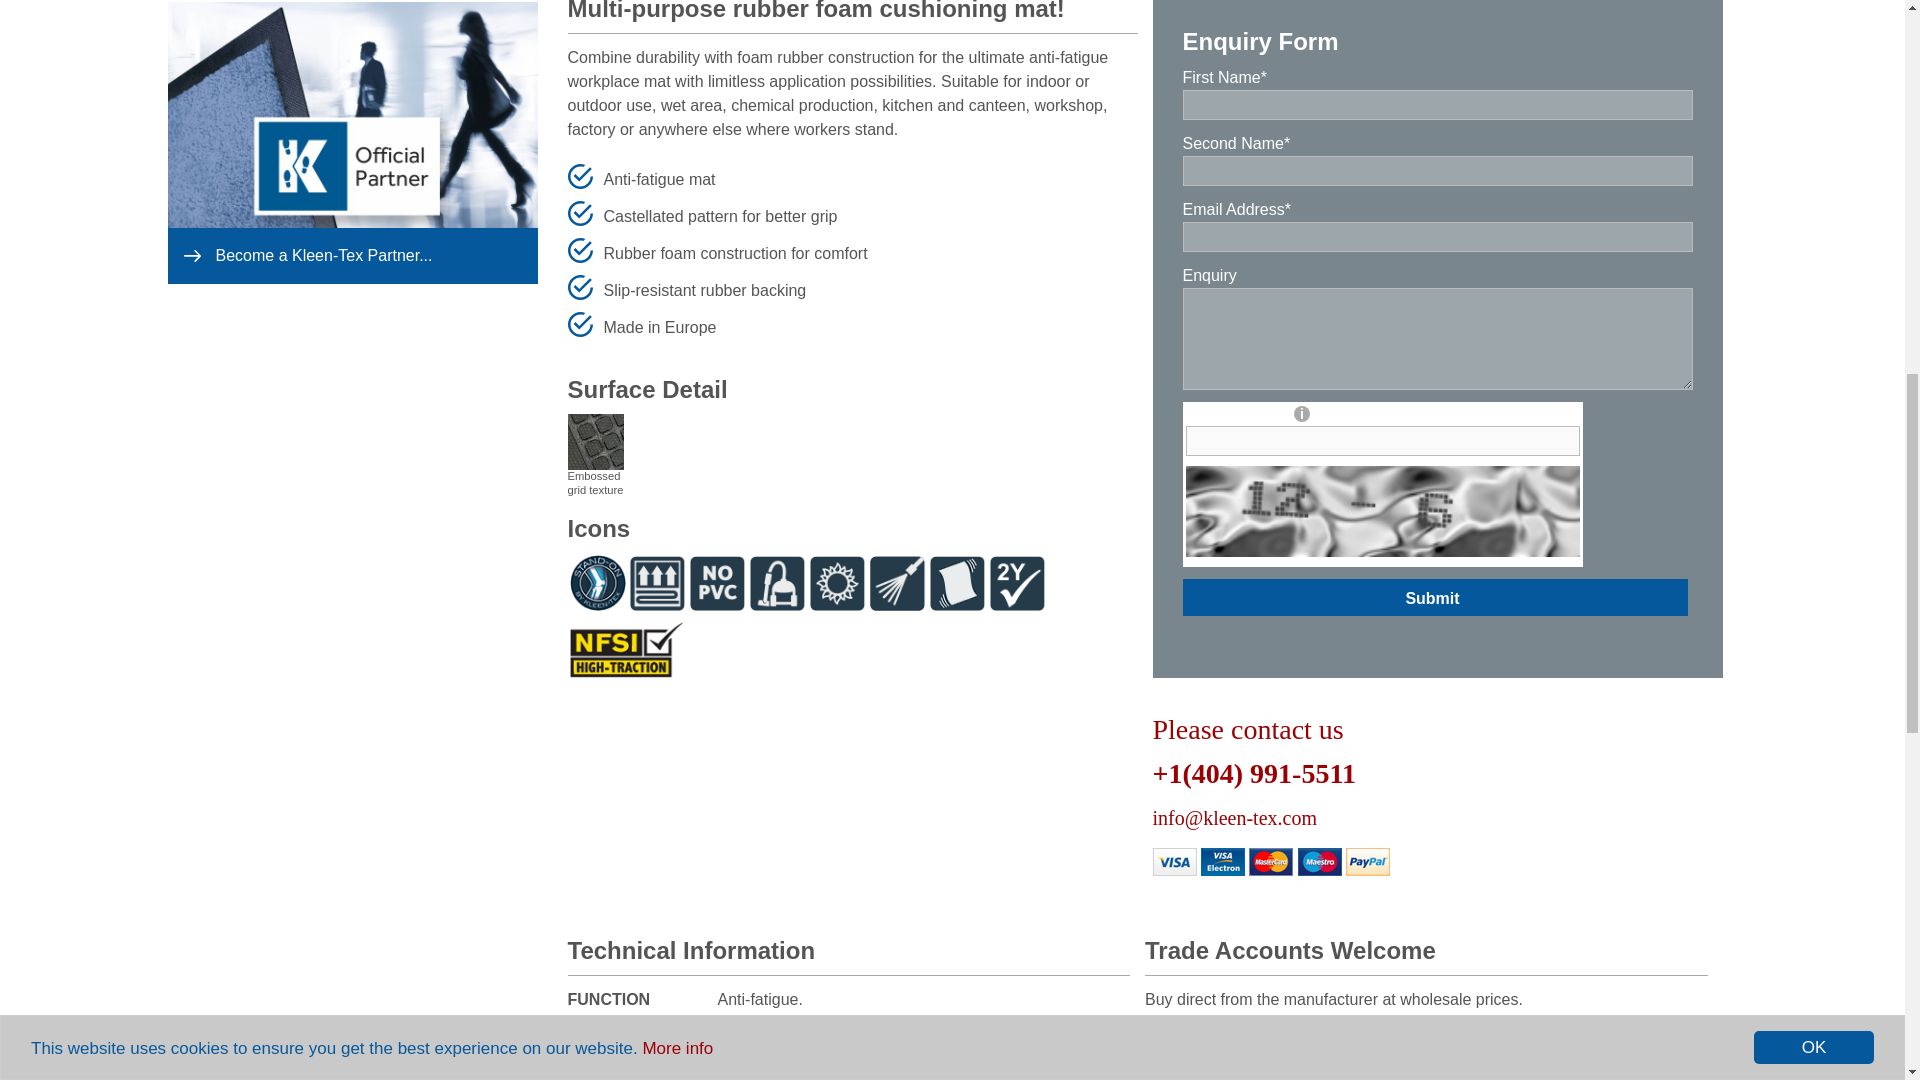 The image size is (1920, 1080). I want to click on Light fast, so click(838, 582).